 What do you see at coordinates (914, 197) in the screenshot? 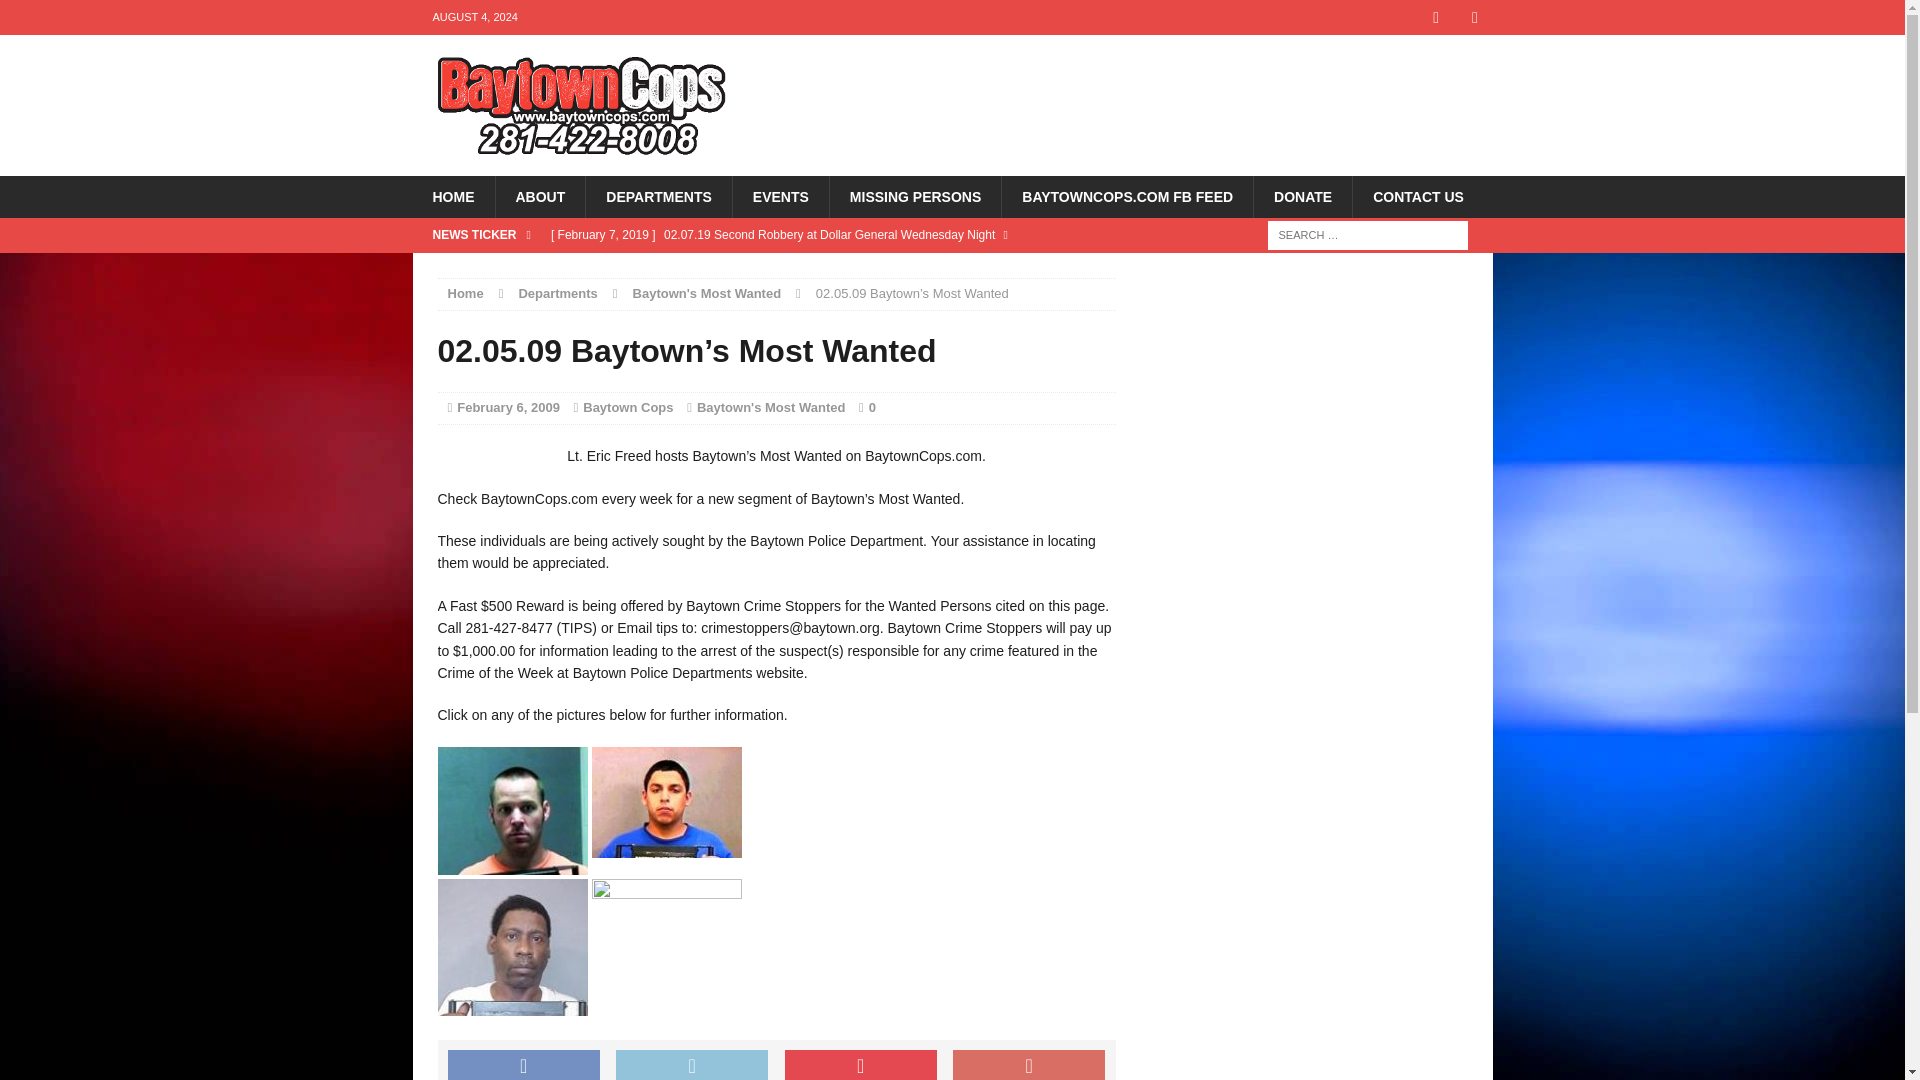
I see `MISSING PERSONS` at bounding box center [914, 197].